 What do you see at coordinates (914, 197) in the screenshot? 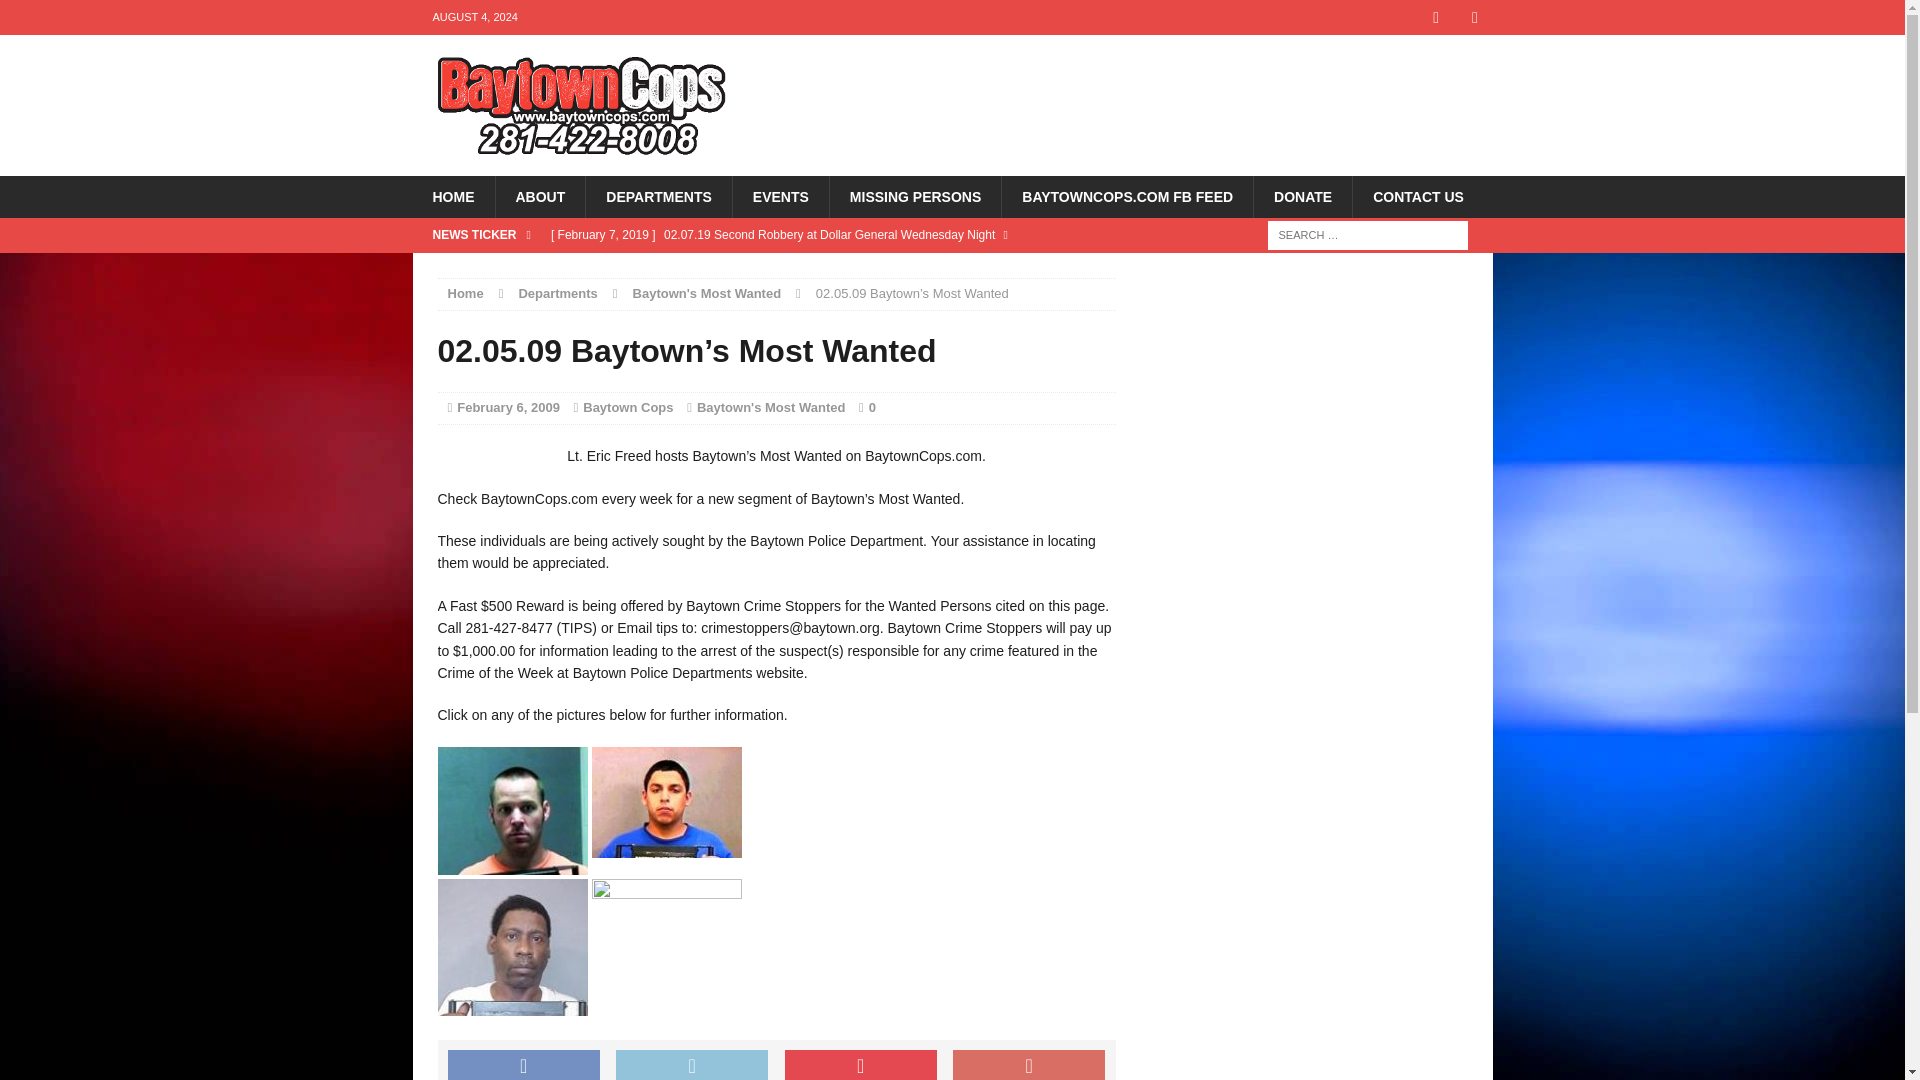
I see `MISSING PERSONS` at bounding box center [914, 197].